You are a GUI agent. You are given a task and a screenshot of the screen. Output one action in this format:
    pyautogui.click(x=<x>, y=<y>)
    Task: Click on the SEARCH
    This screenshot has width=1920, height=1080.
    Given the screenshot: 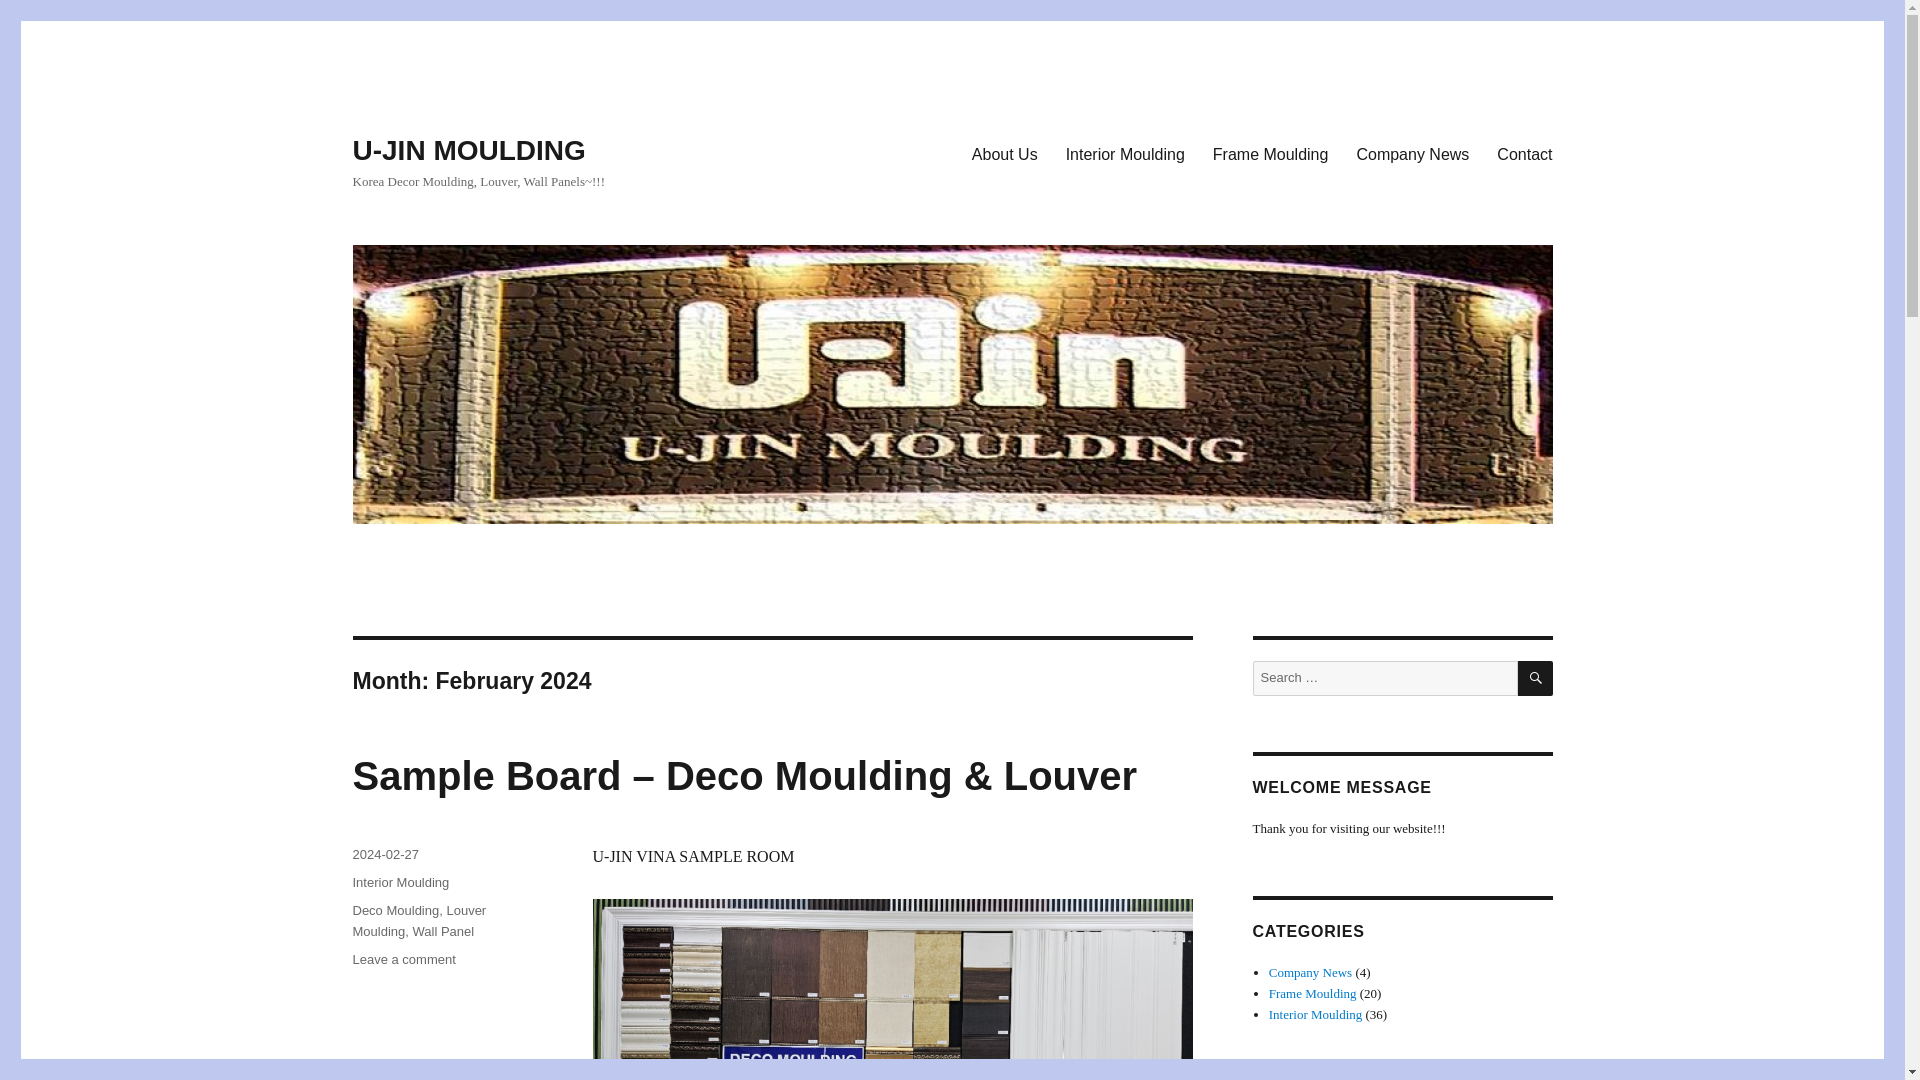 What is the action you would take?
    pyautogui.click(x=1536, y=678)
    